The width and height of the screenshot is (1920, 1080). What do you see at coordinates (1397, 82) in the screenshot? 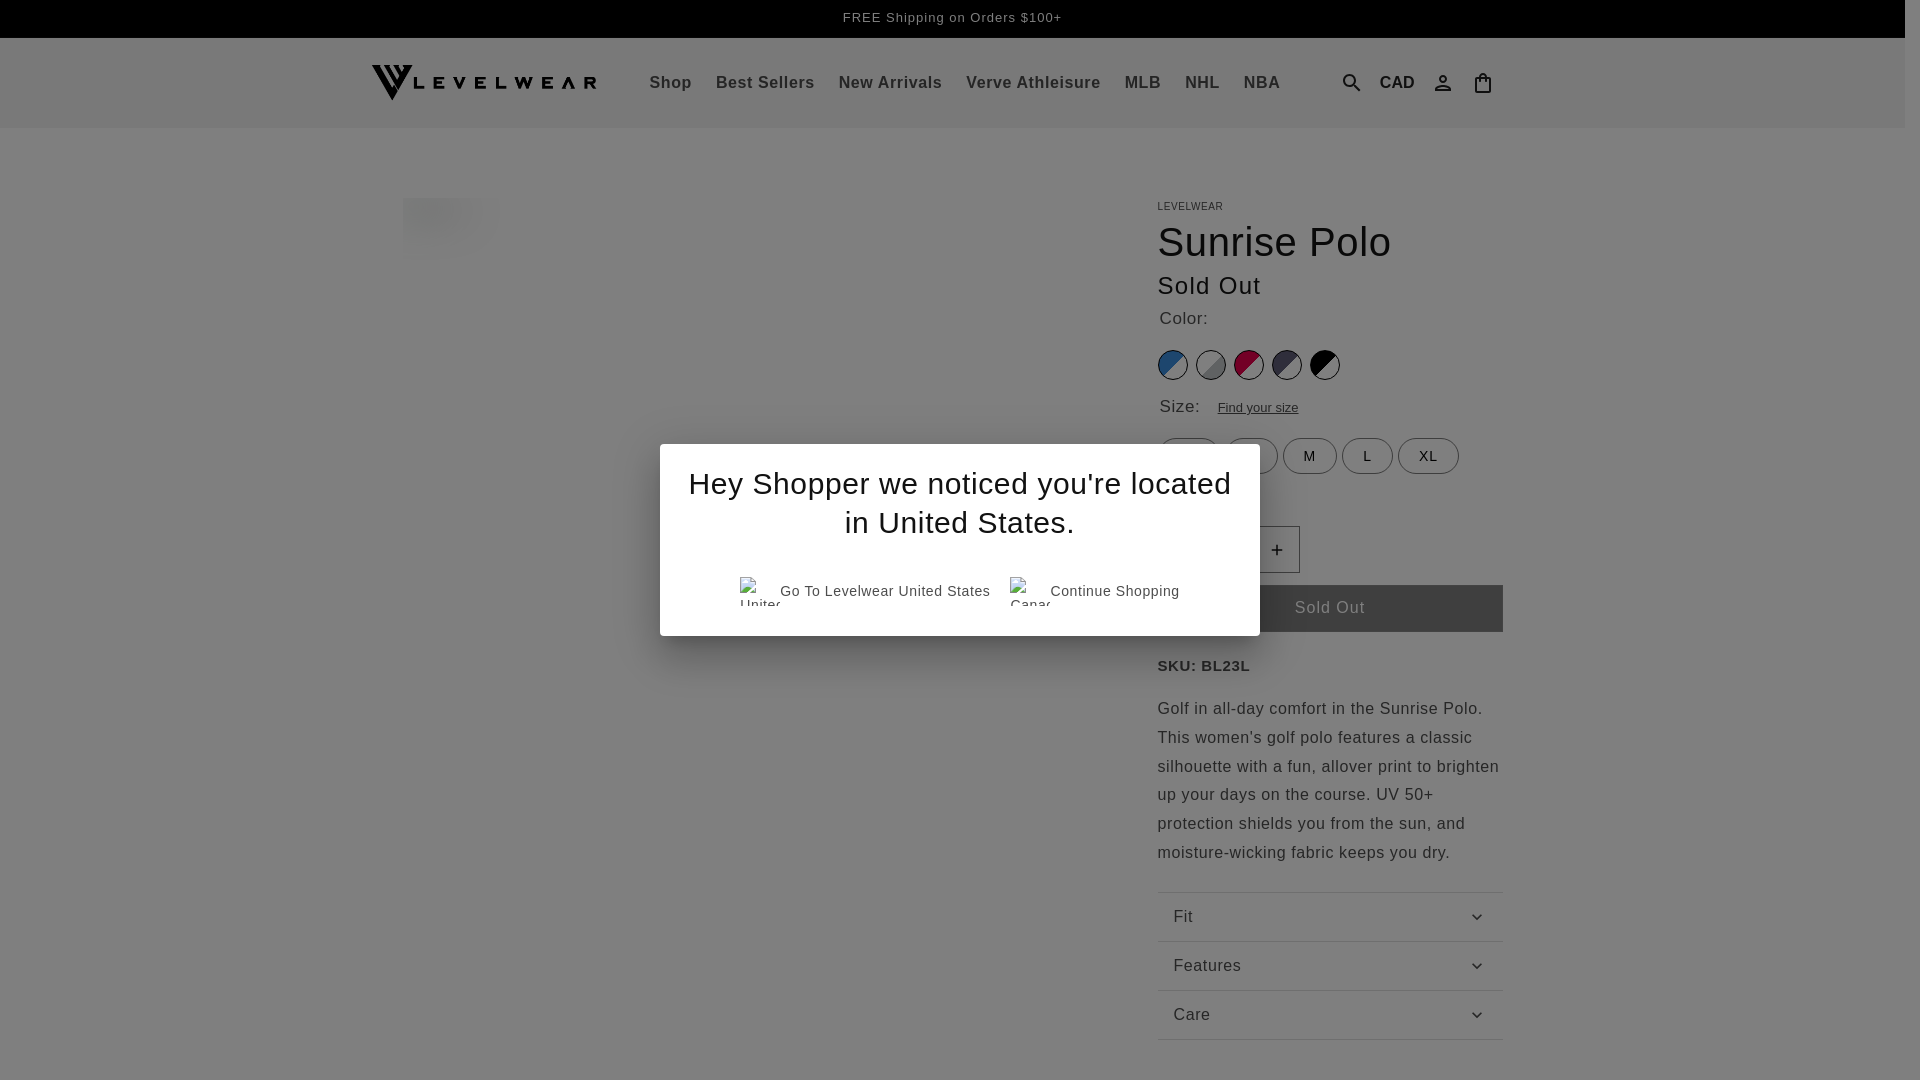
I see `Language` at bounding box center [1397, 82].